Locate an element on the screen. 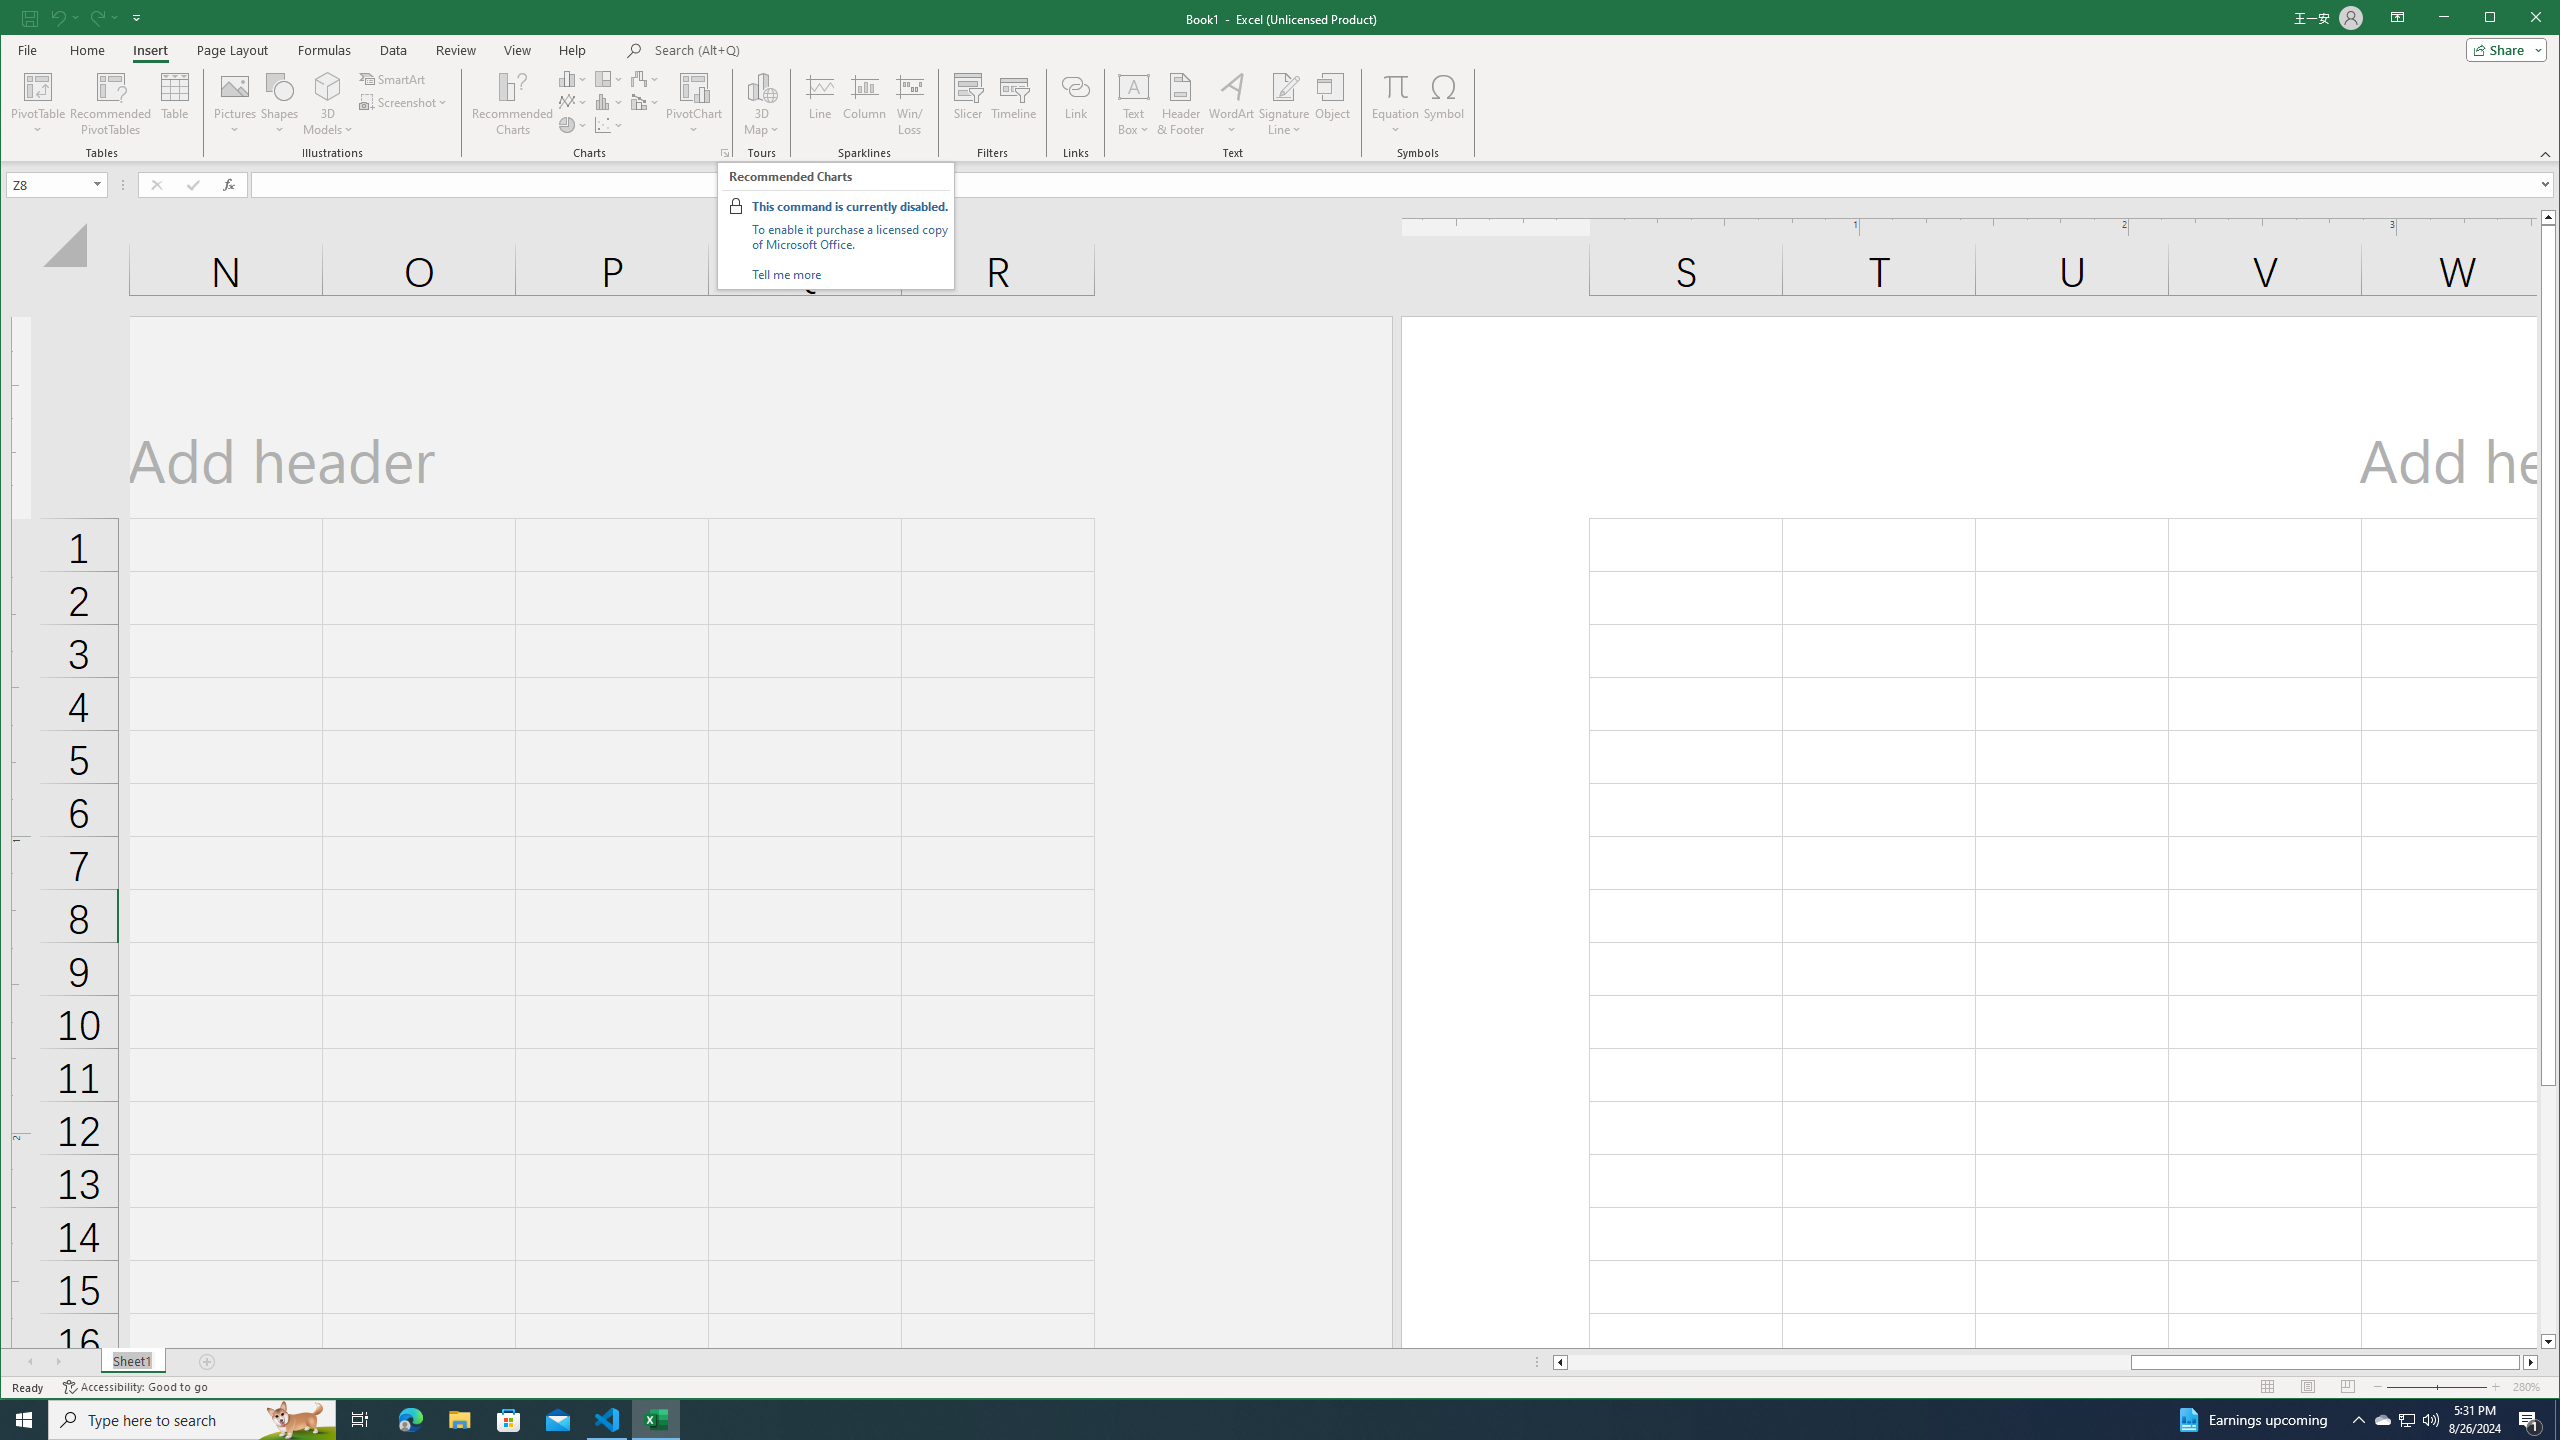 The image size is (2560, 1440). Type here to search is located at coordinates (192, 1420).